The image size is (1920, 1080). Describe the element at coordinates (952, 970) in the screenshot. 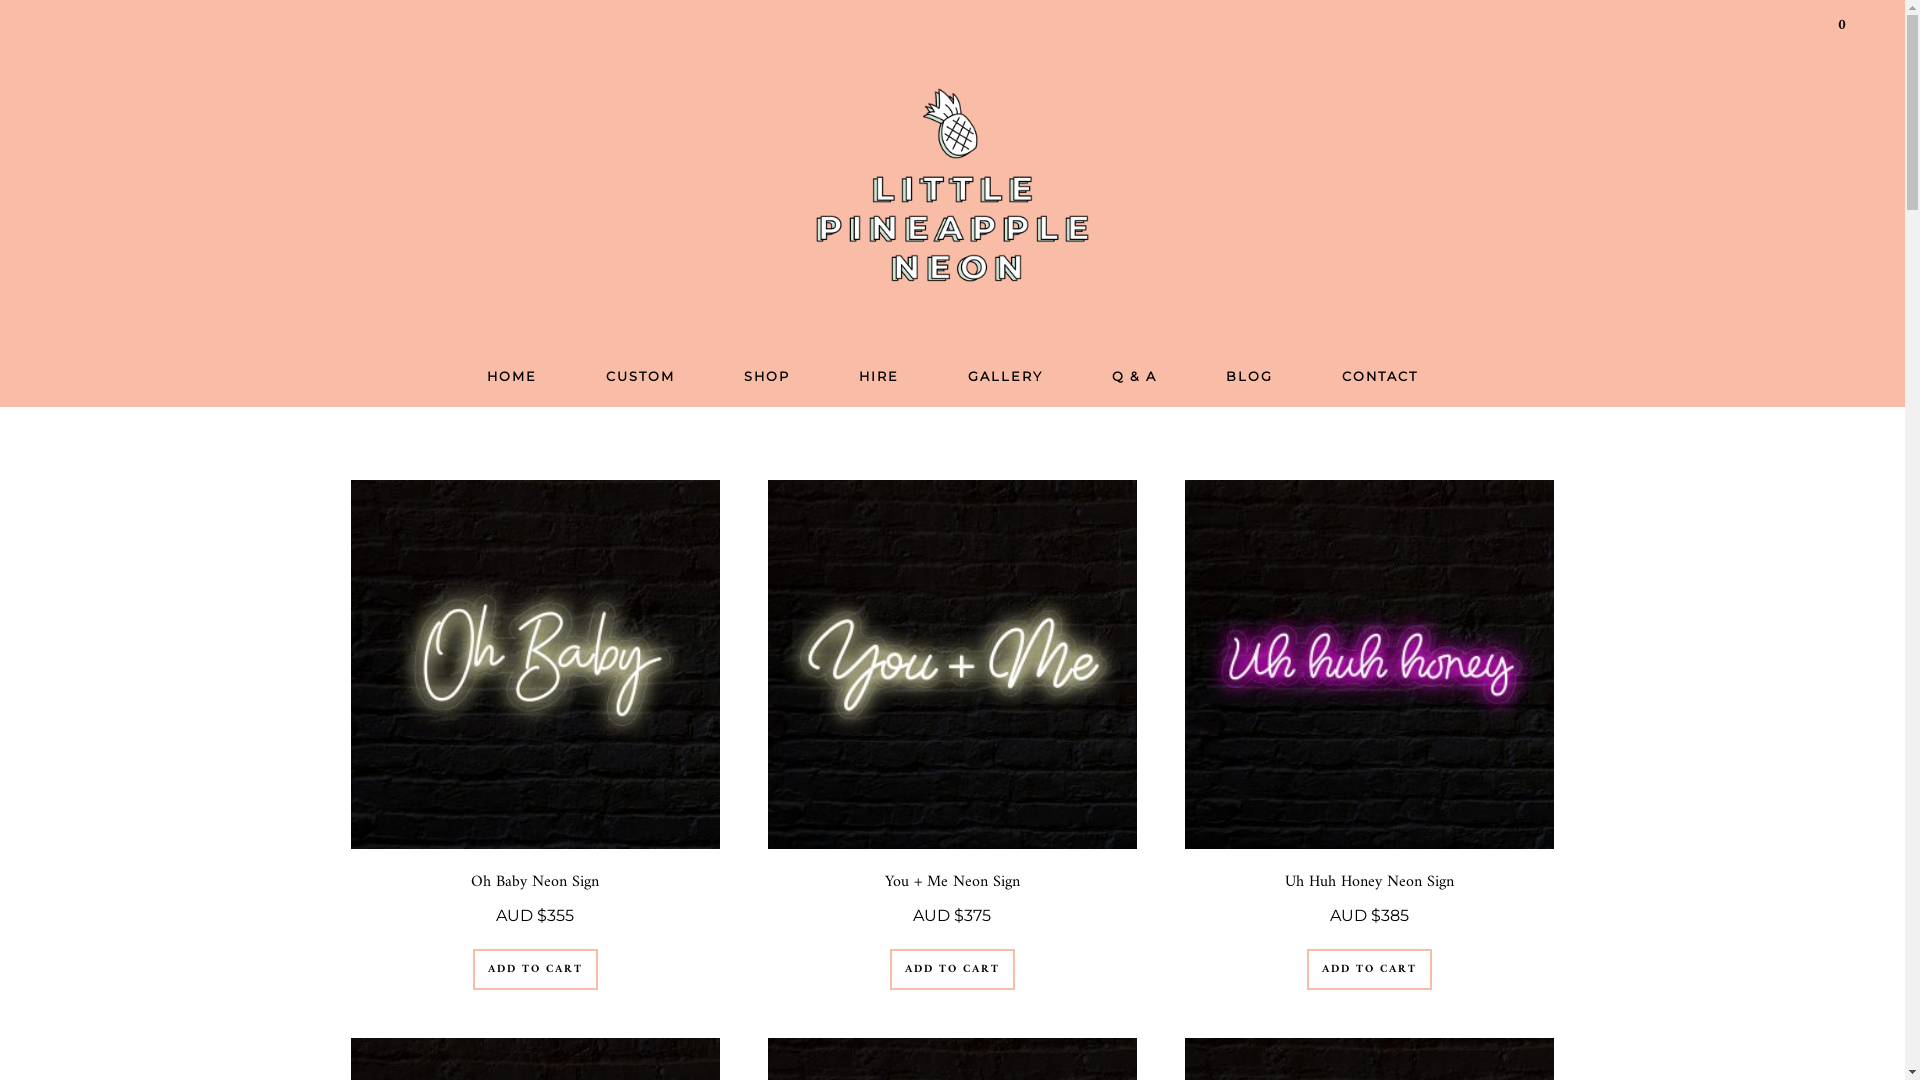

I see `ADD TO CART` at that location.